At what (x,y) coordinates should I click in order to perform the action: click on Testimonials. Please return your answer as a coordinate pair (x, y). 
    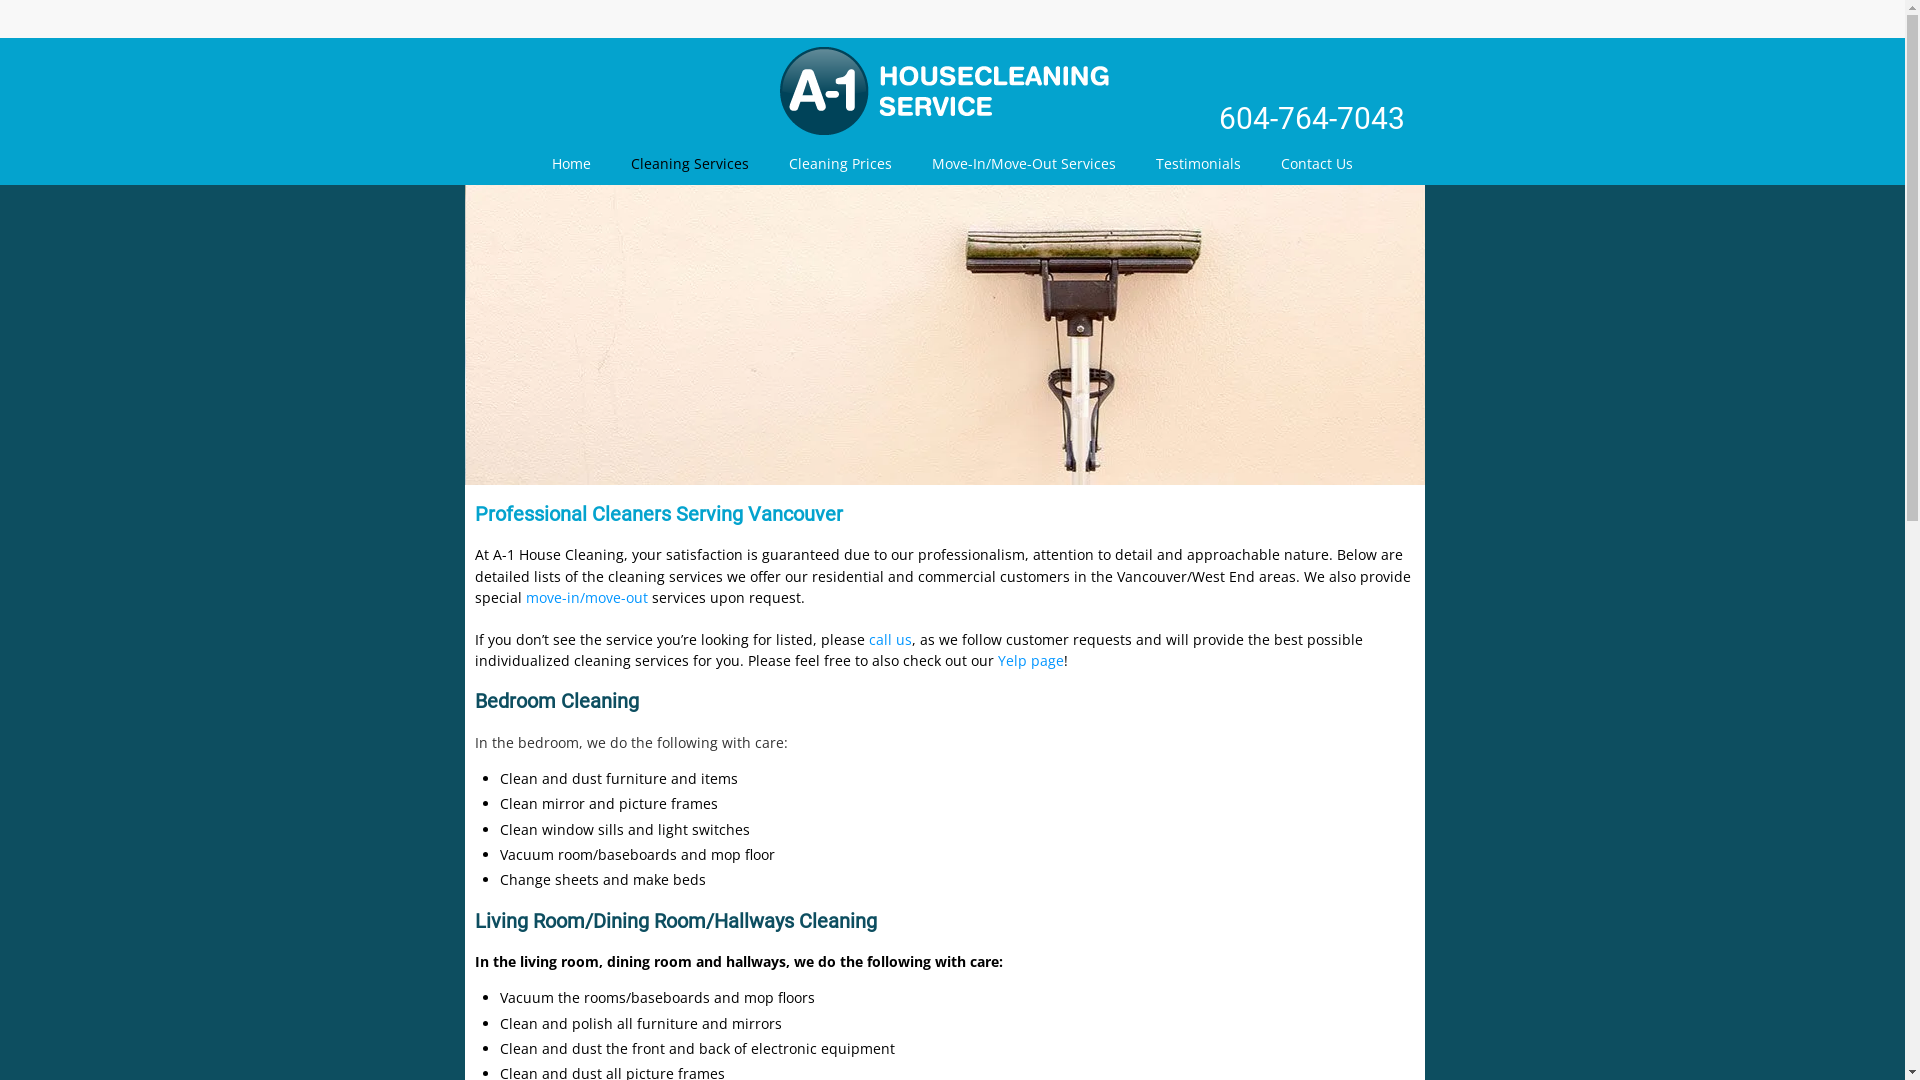
    Looking at the image, I should click on (1198, 164).